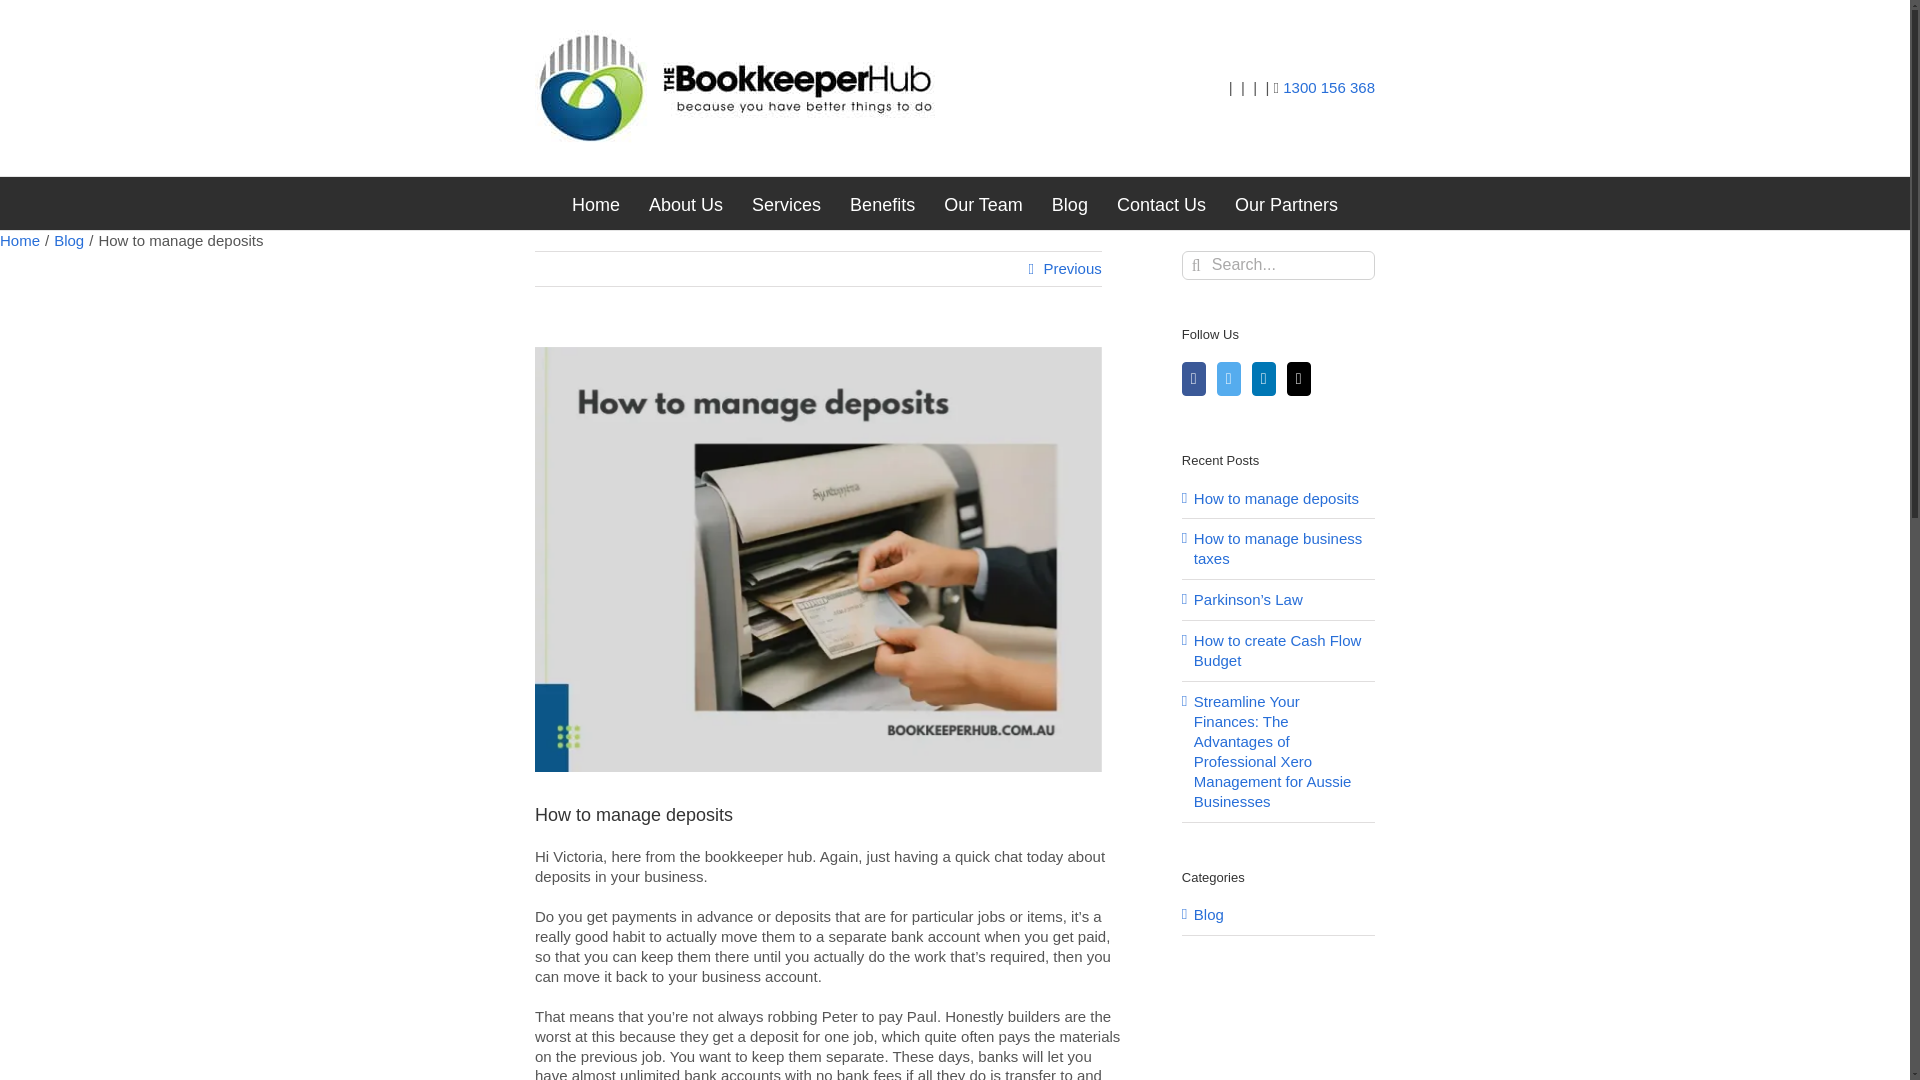 The image size is (1920, 1080). I want to click on Blog, so click(68, 240).